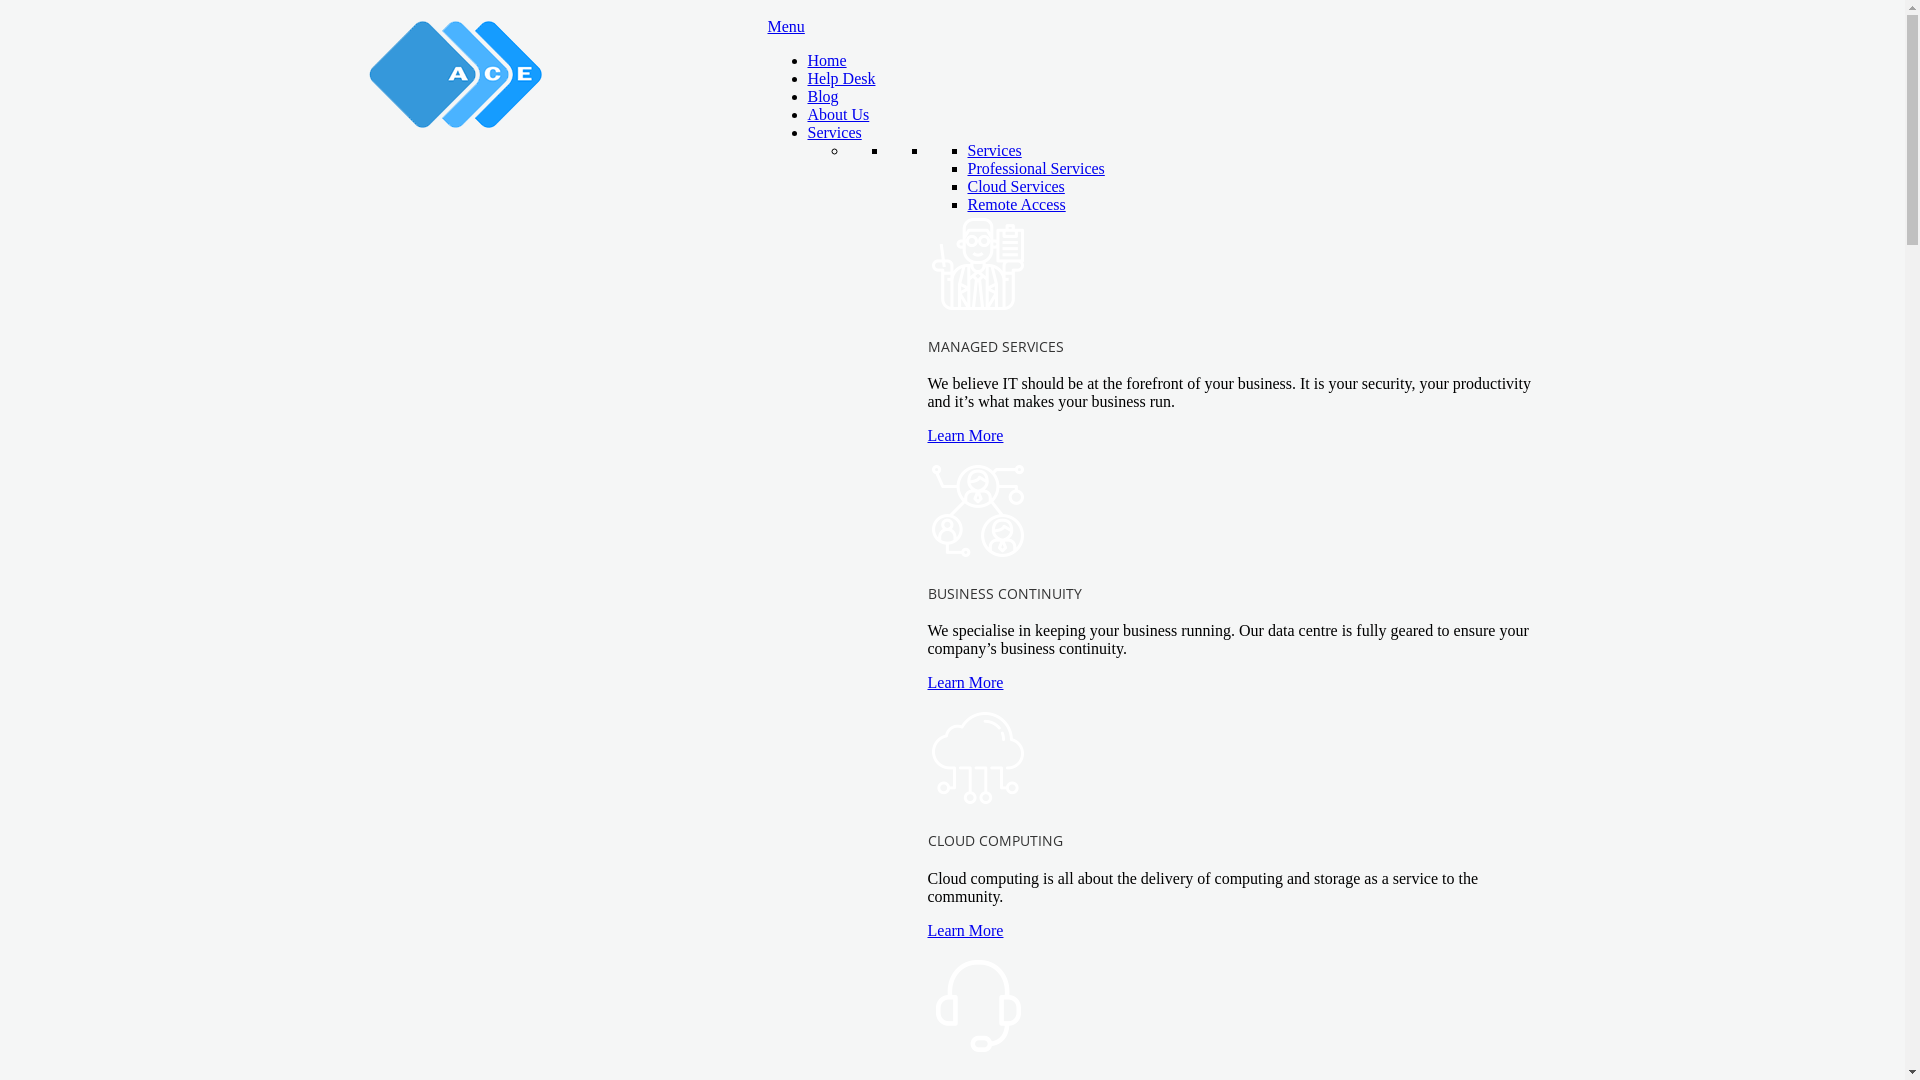  I want to click on Menu, so click(786, 26).